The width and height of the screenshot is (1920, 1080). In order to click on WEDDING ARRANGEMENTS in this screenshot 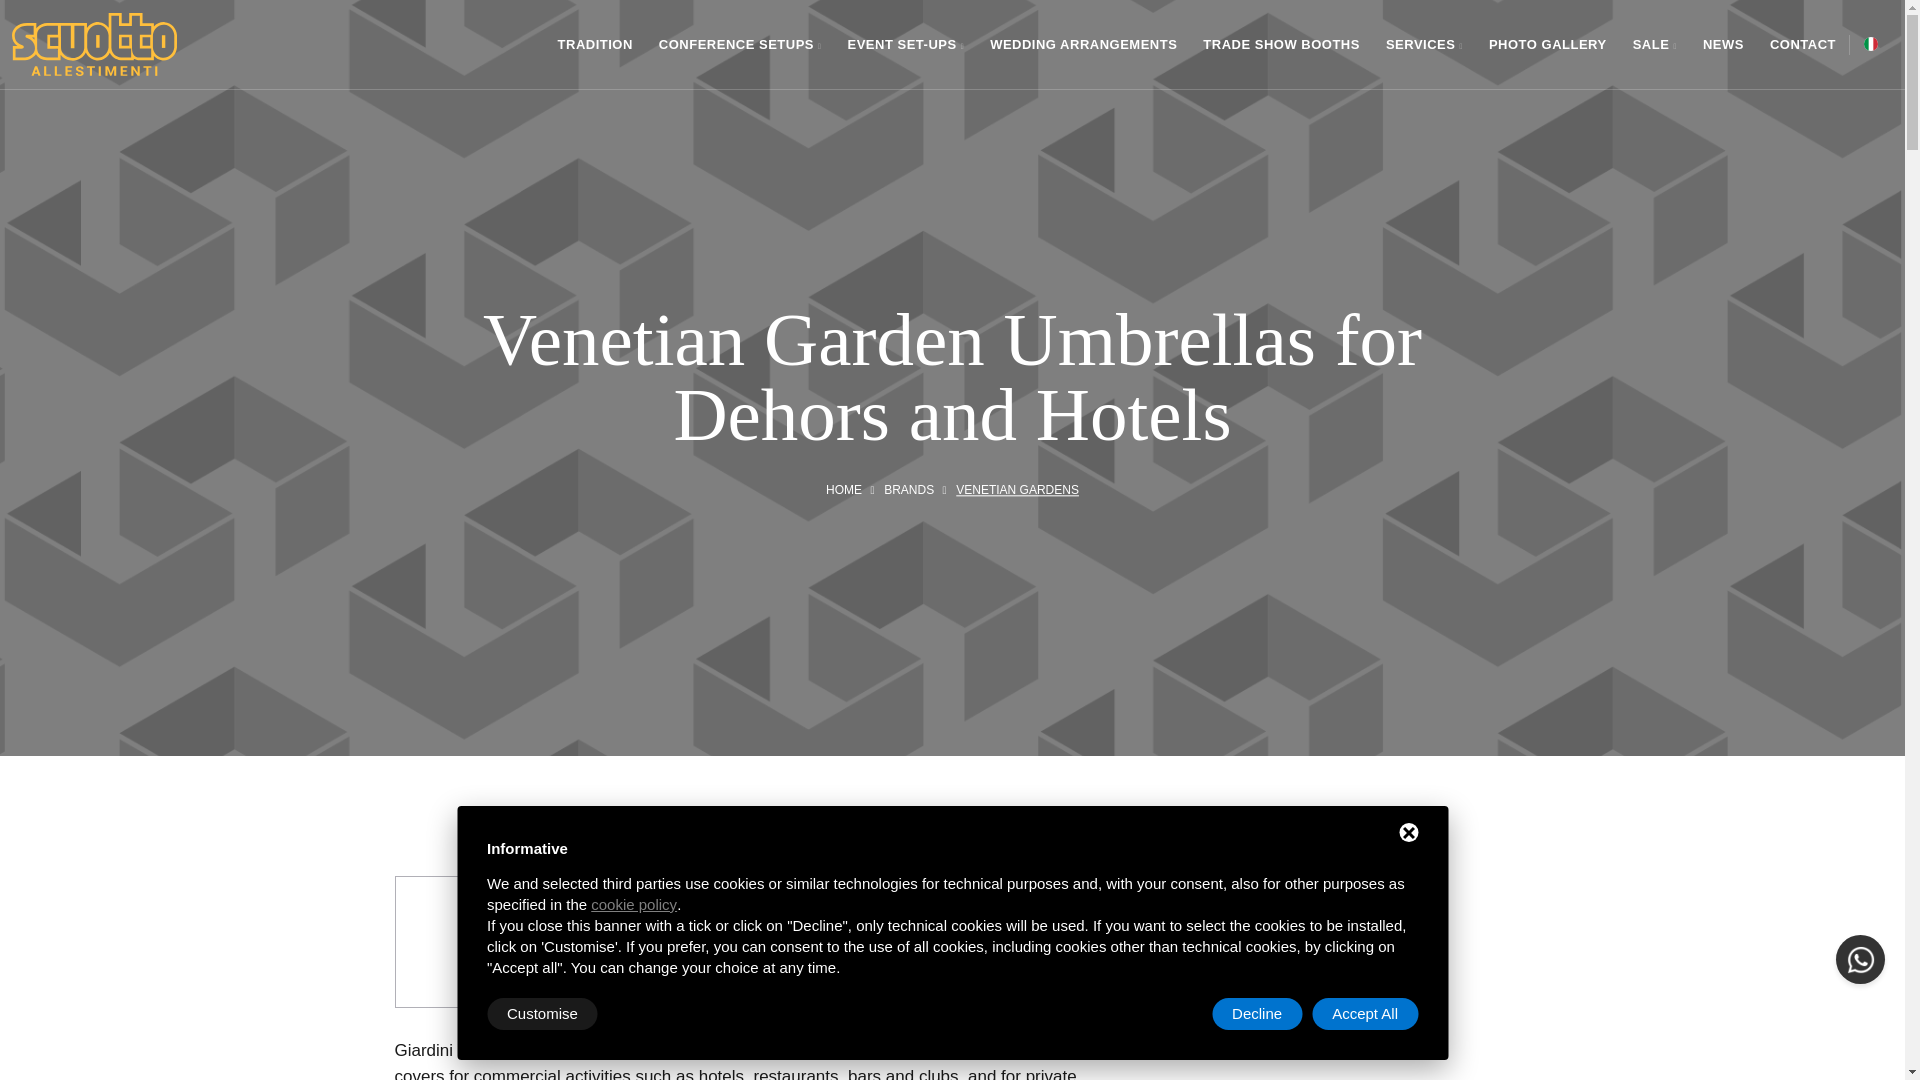, I will do `click(1082, 44)`.